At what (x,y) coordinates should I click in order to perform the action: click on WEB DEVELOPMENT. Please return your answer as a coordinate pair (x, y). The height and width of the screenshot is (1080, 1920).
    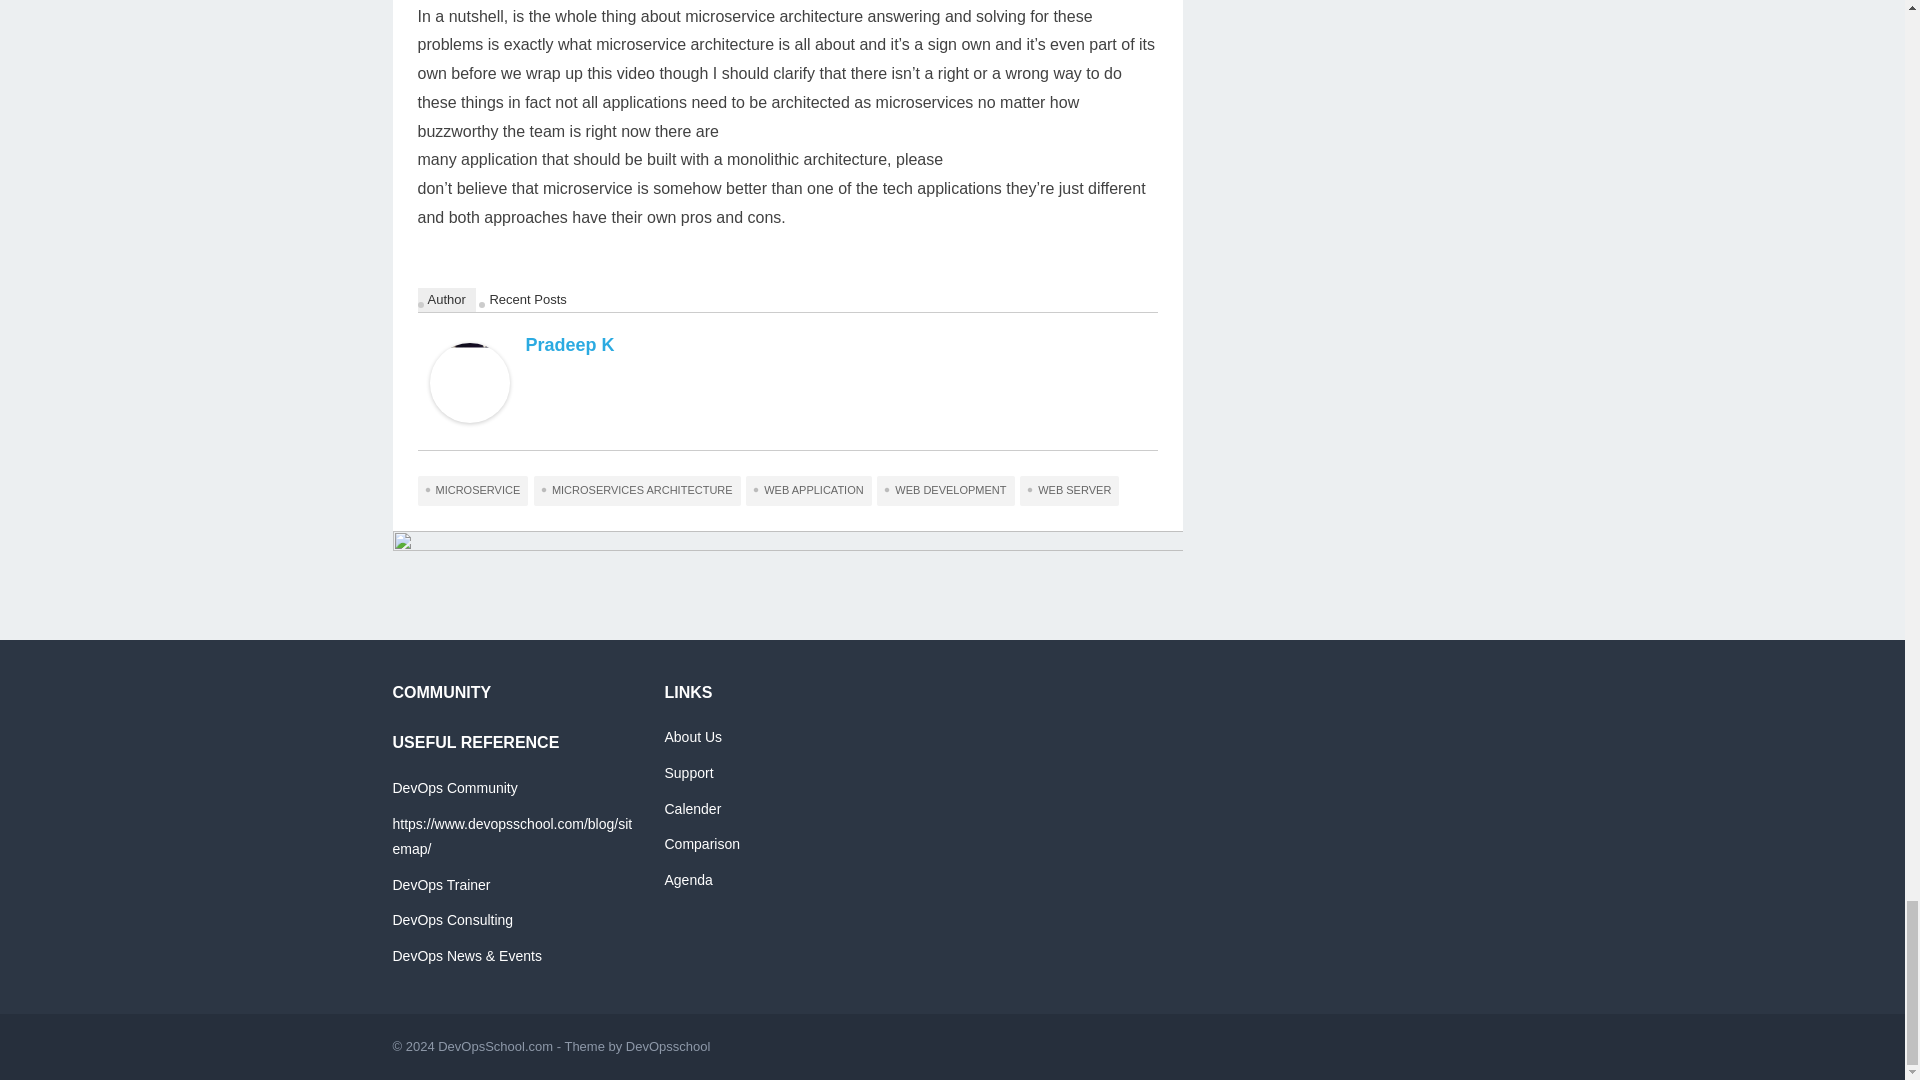
    Looking at the image, I should click on (945, 491).